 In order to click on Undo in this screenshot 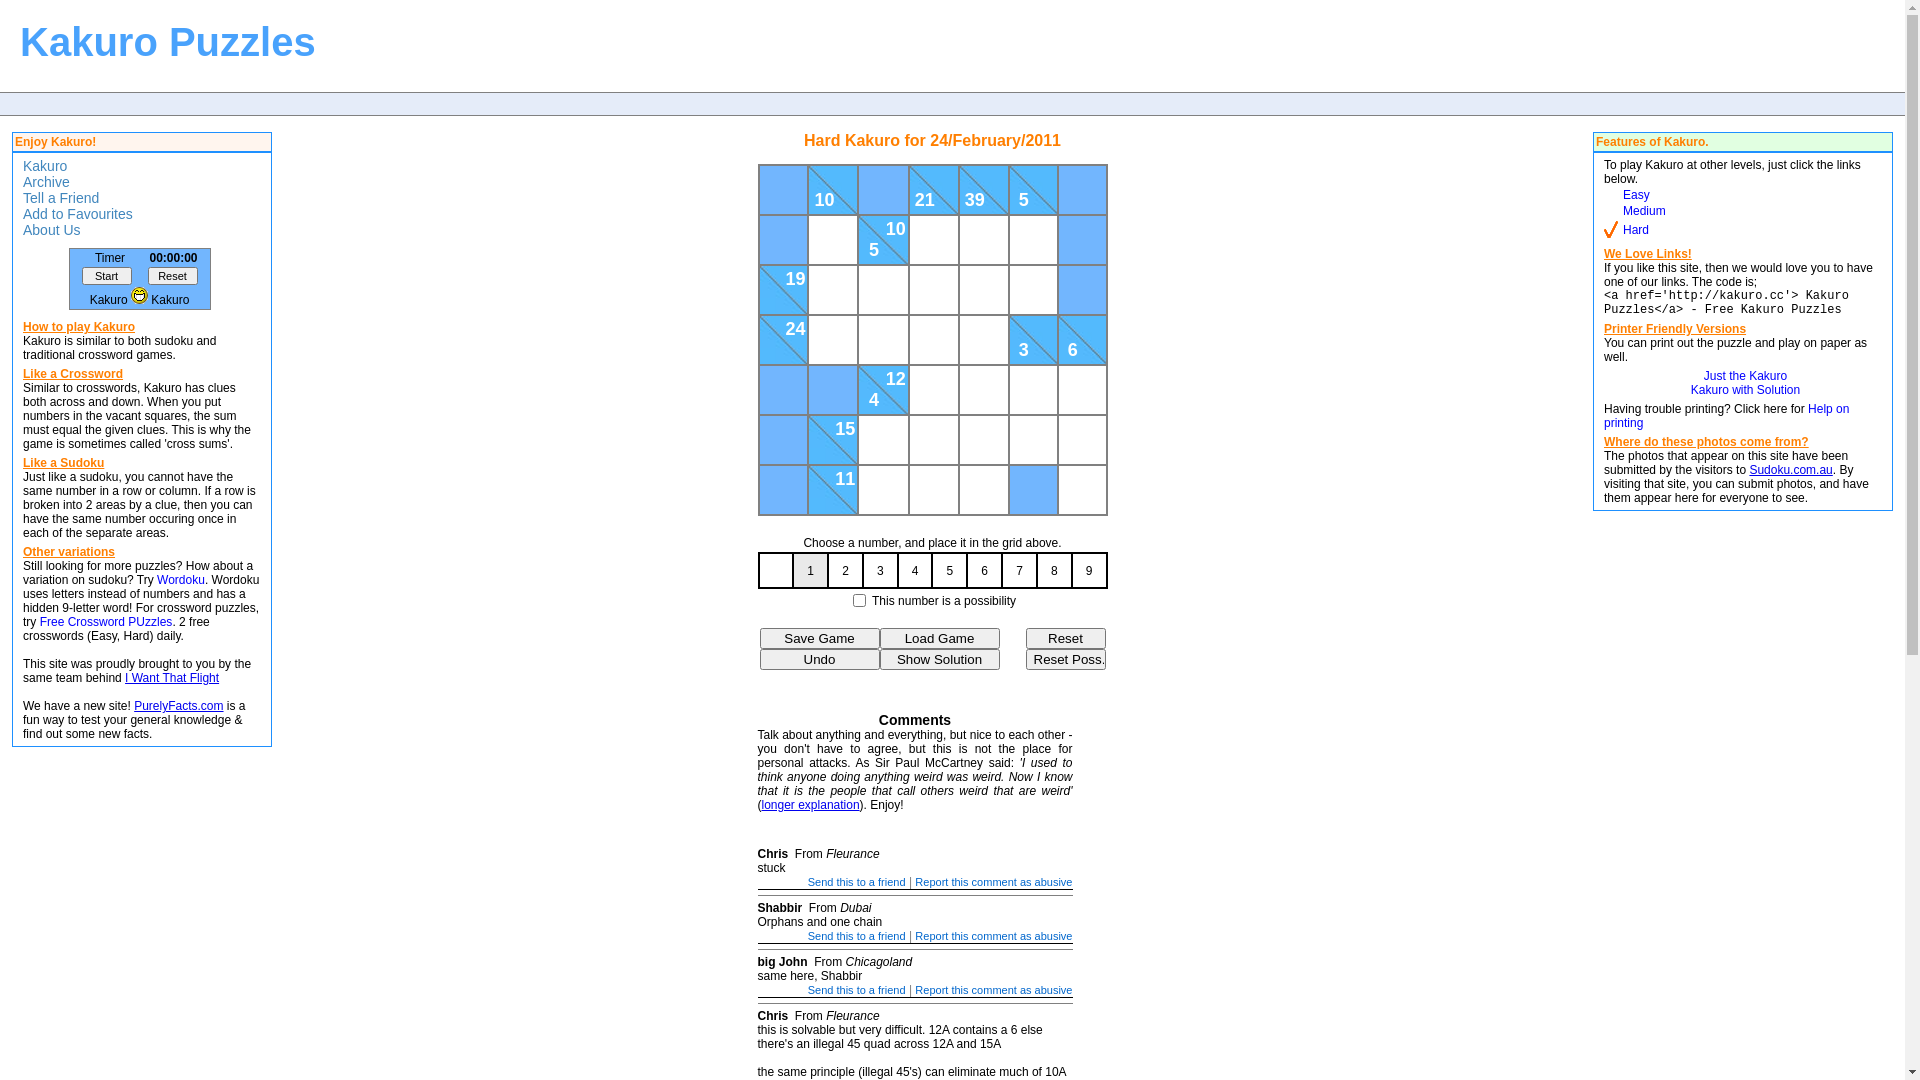, I will do `click(820, 660)`.